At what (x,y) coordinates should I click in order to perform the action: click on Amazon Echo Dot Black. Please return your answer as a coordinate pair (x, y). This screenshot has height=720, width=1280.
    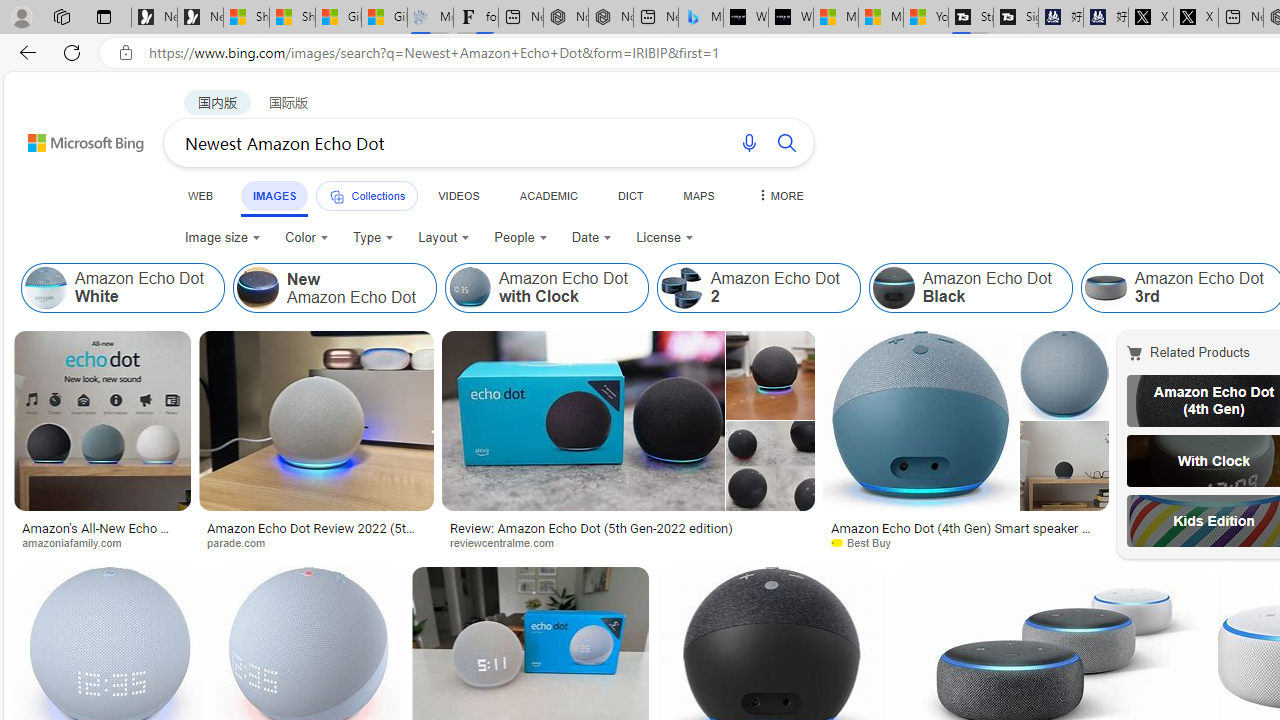
    Looking at the image, I should click on (893, 288).